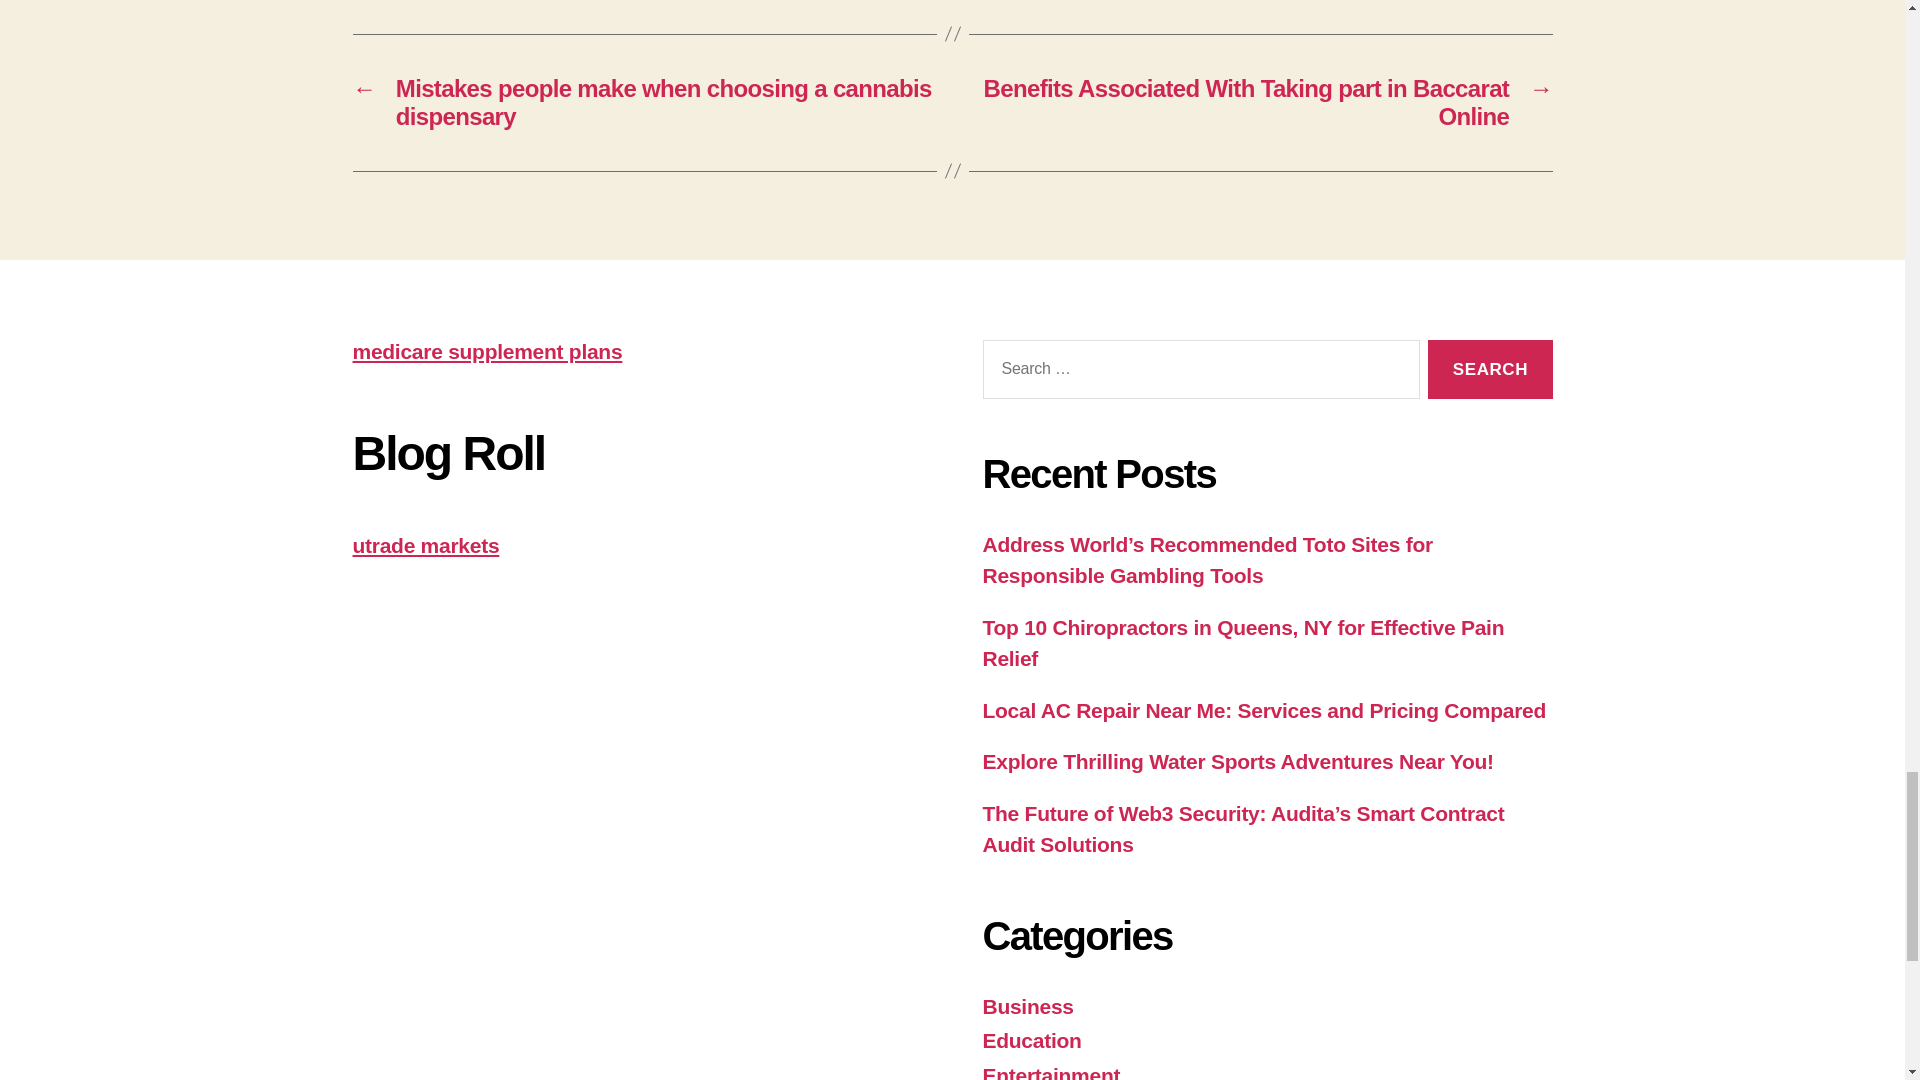  What do you see at coordinates (486, 351) in the screenshot?
I see `medicare supplement plans` at bounding box center [486, 351].